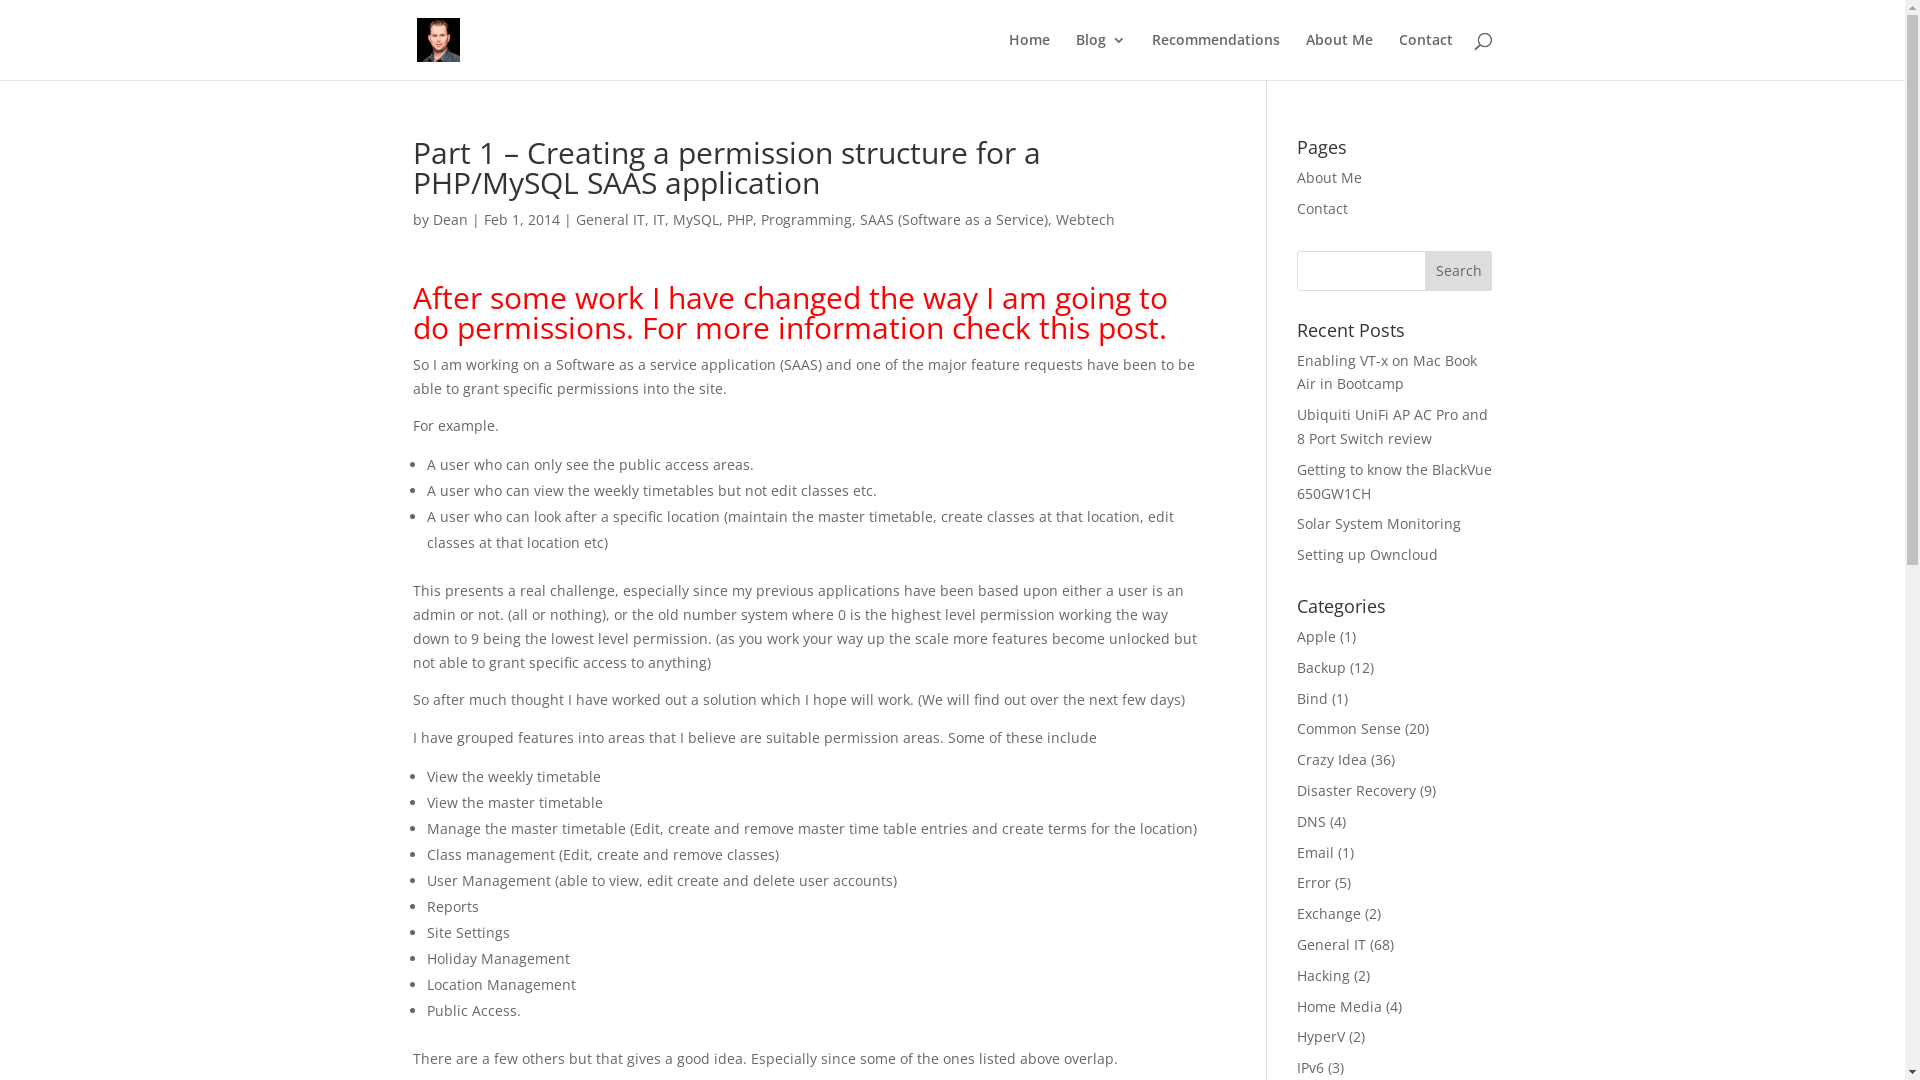  What do you see at coordinates (1379, 524) in the screenshot?
I see `Solar System Monitoring` at bounding box center [1379, 524].